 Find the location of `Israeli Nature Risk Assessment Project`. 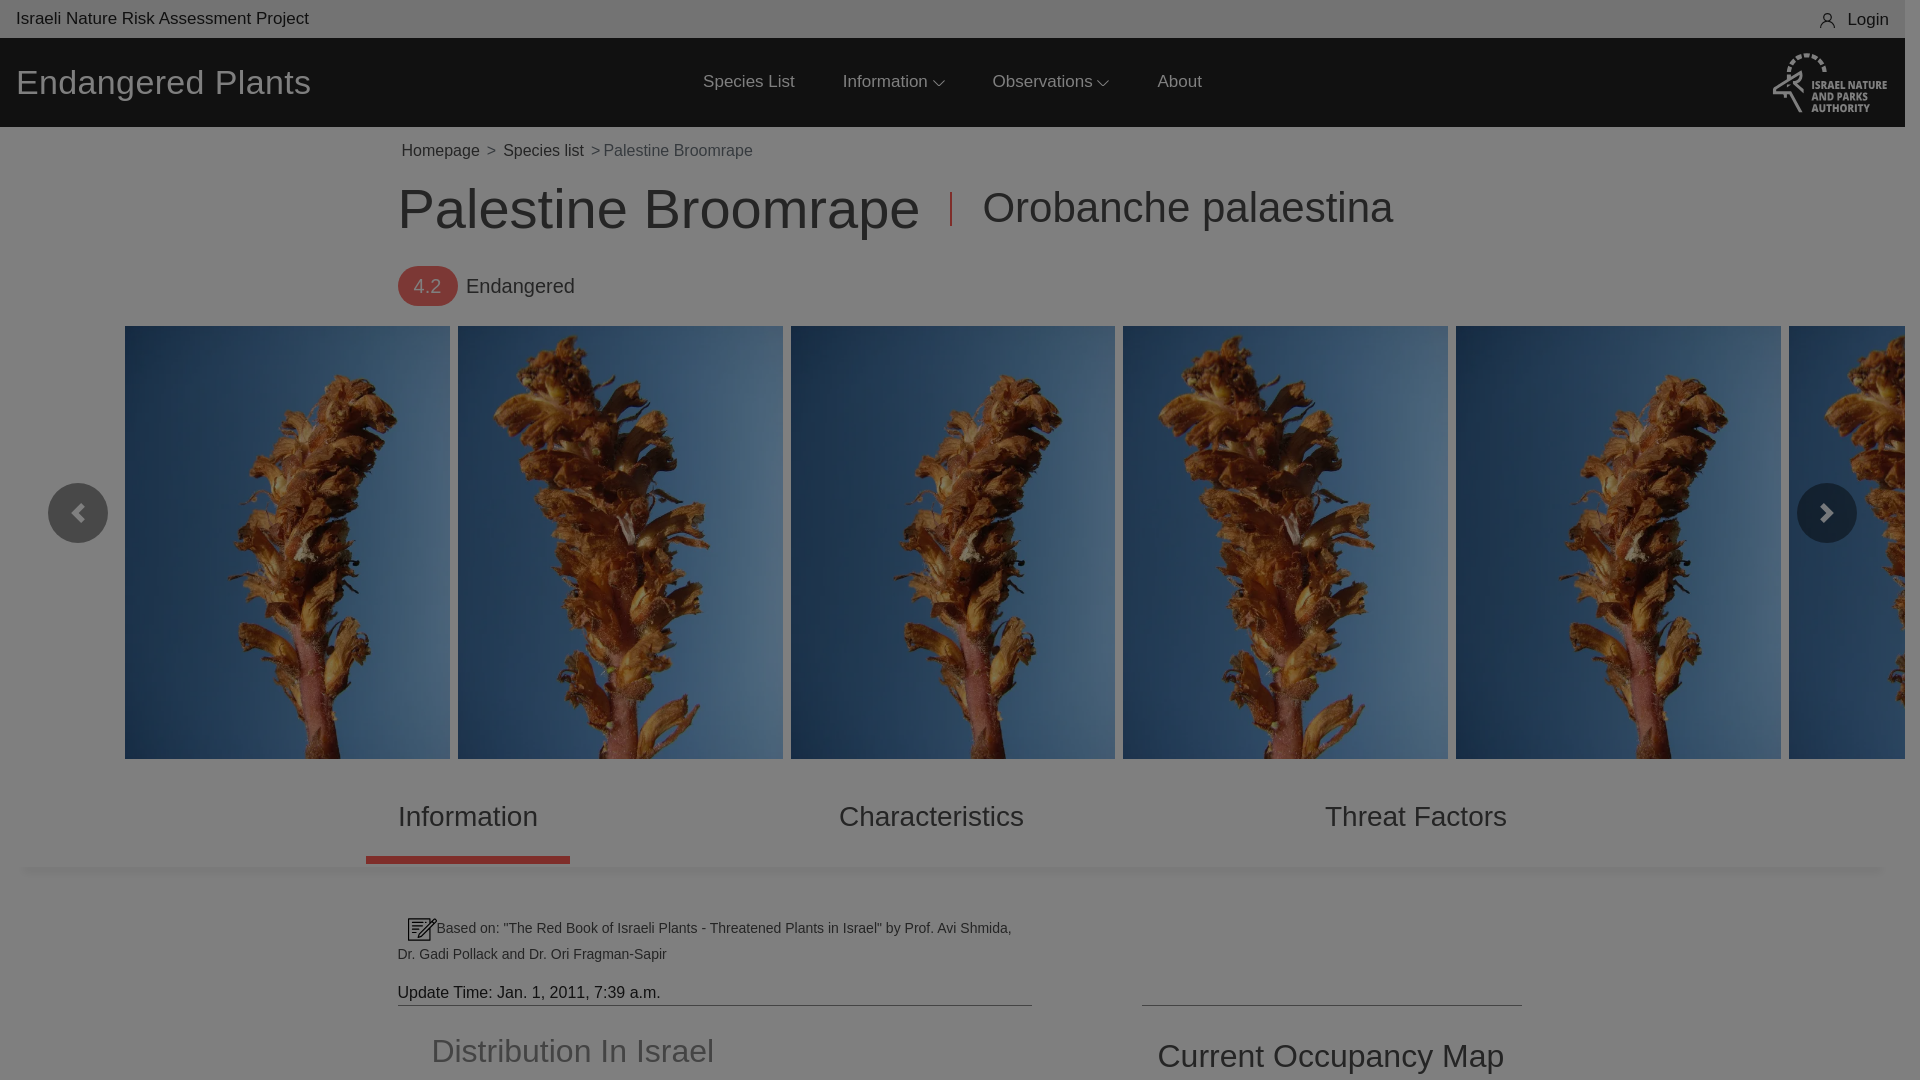

Israeli Nature Risk Assessment Project is located at coordinates (162, 18).